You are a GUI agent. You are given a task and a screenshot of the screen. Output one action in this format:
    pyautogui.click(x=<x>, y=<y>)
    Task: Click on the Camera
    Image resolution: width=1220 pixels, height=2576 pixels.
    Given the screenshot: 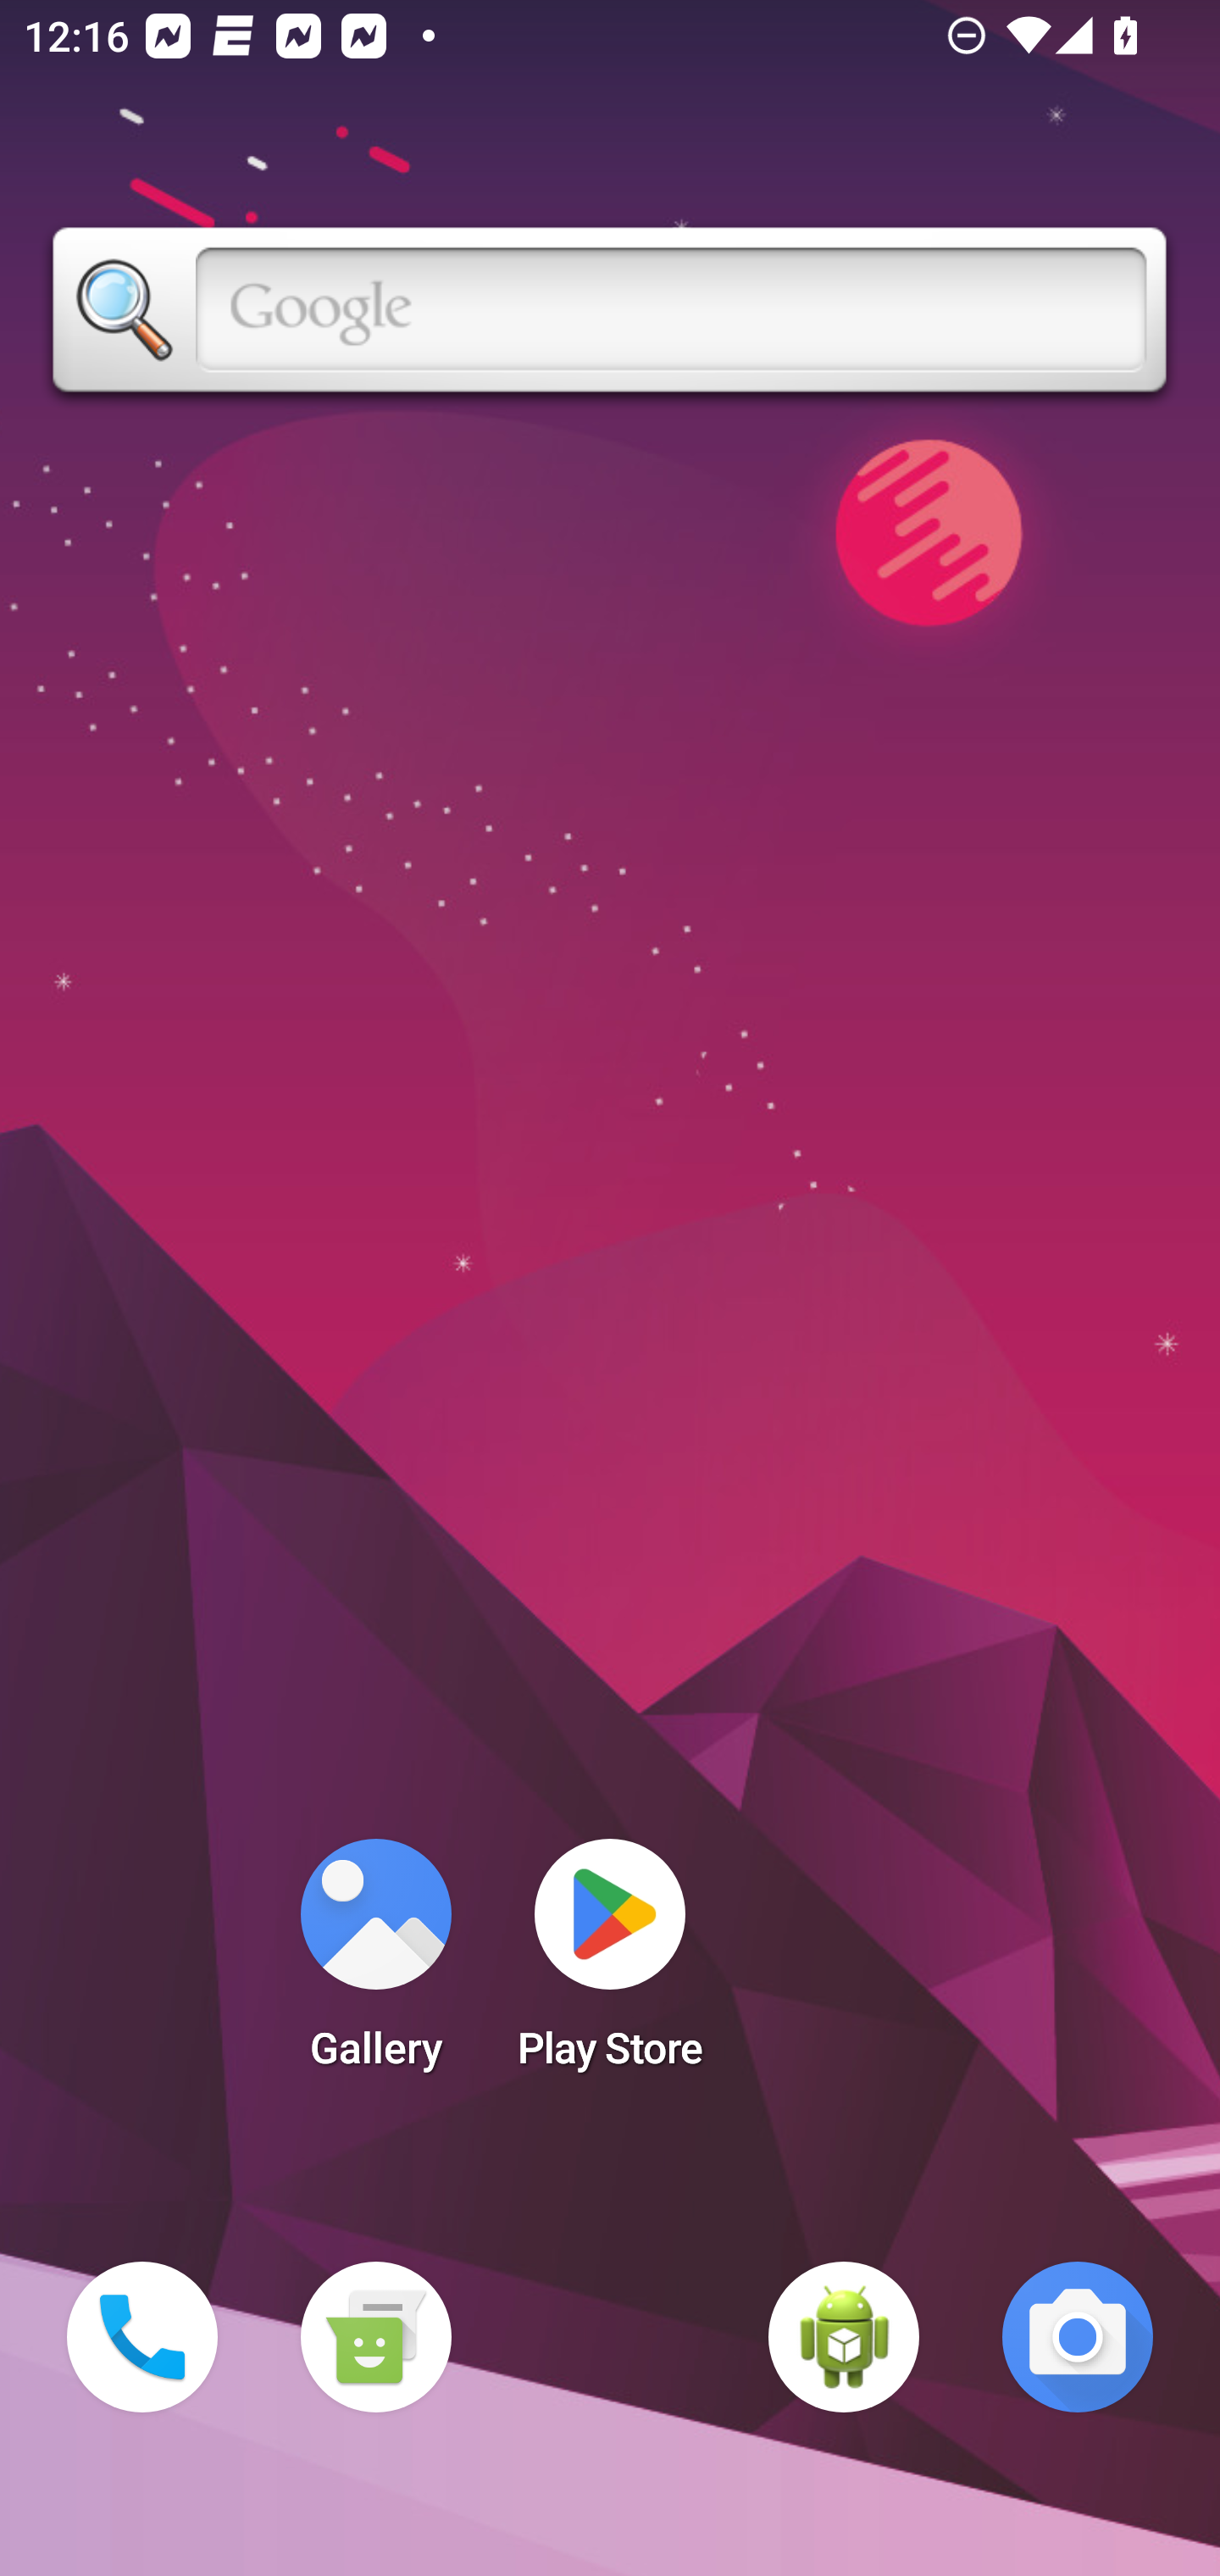 What is the action you would take?
    pyautogui.click(x=1078, y=2337)
    